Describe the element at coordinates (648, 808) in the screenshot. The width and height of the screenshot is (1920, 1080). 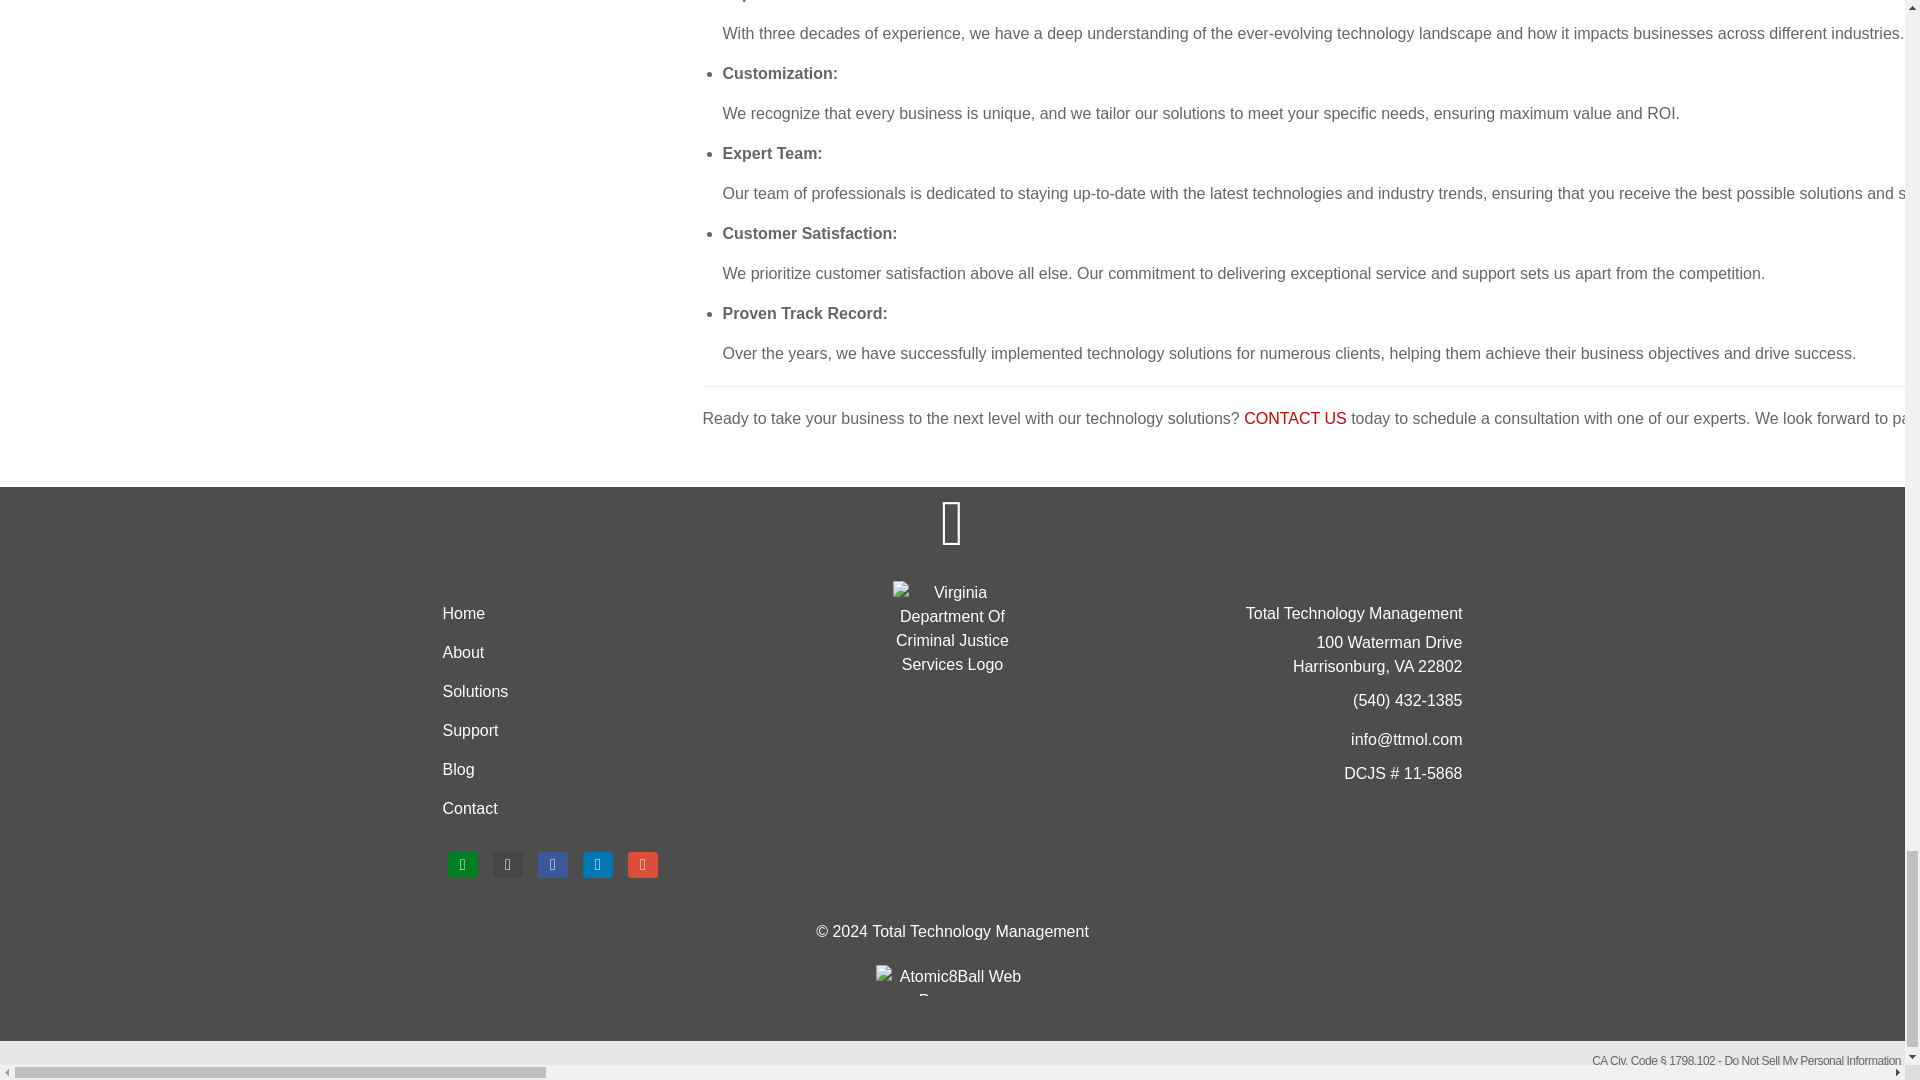
I see `Contact` at that location.